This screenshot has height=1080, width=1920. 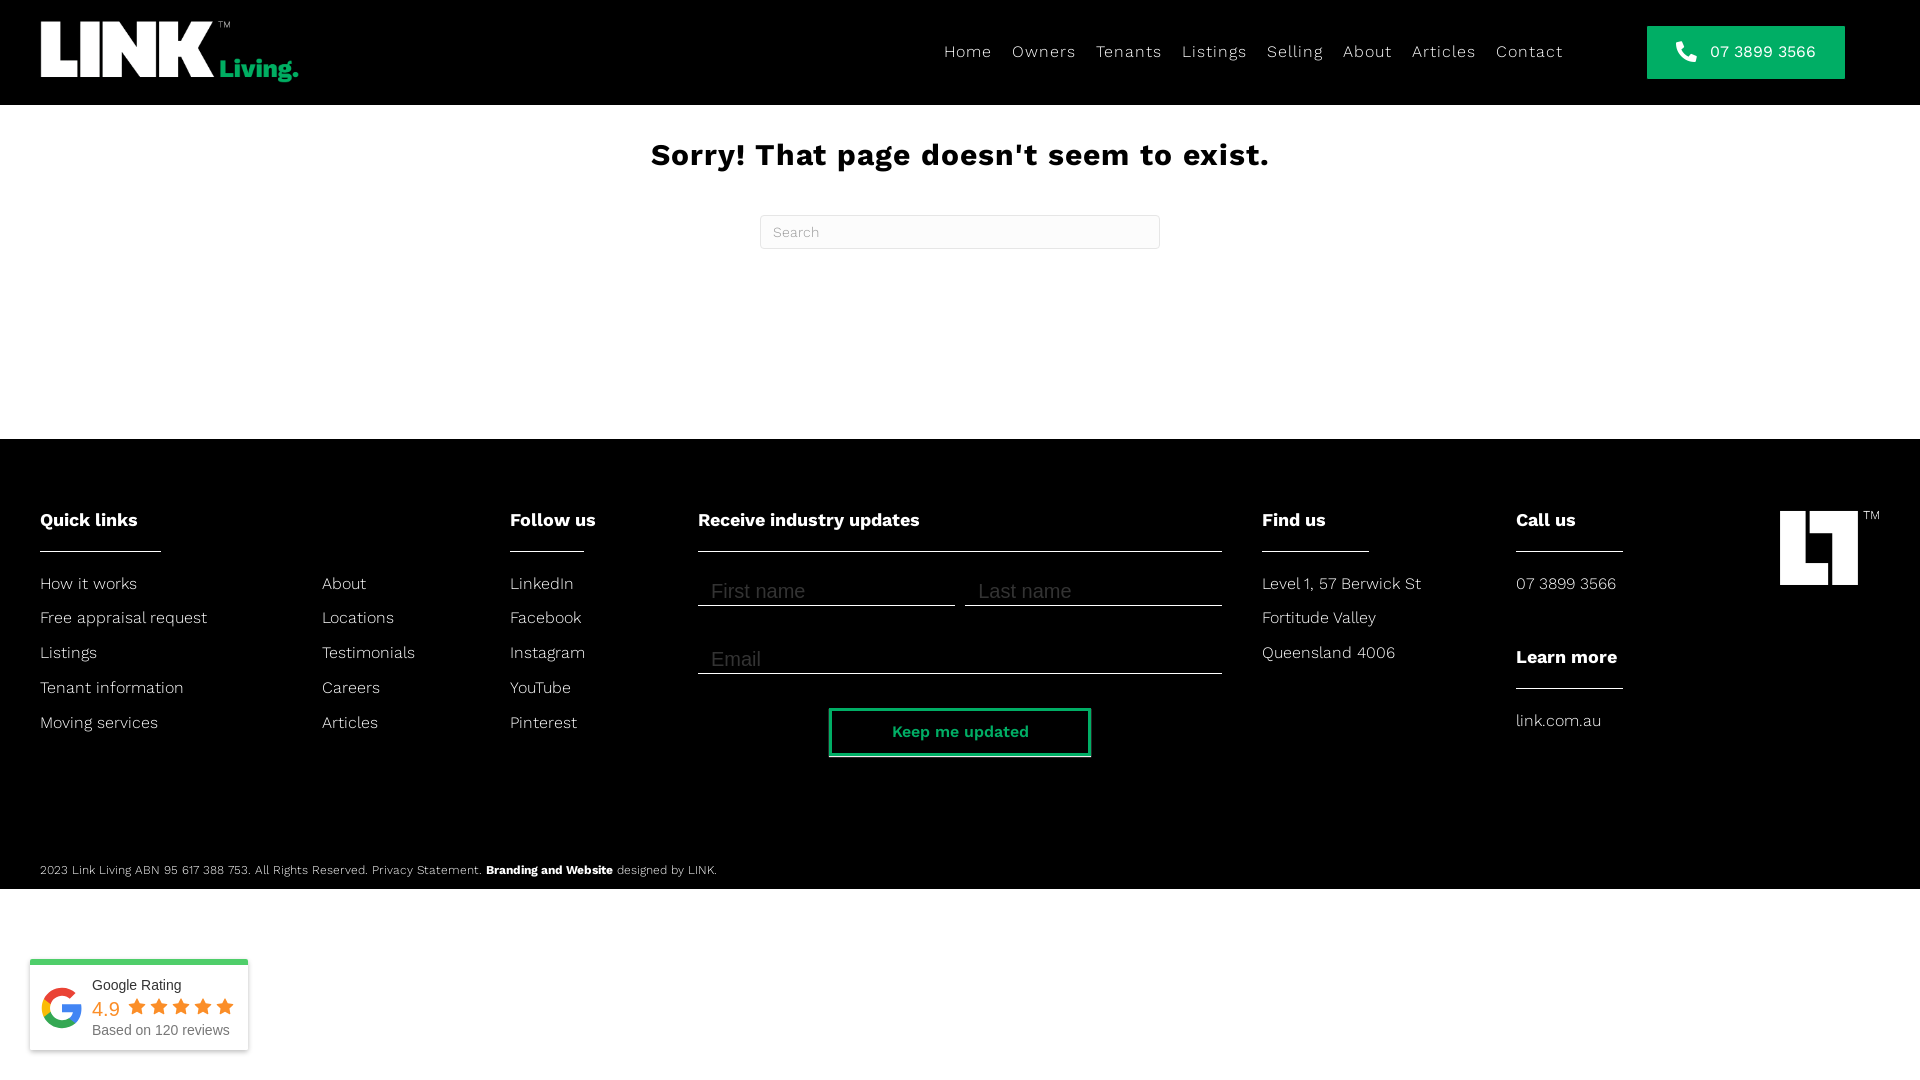 I want to click on 07 3899 3566, so click(x=1566, y=584).